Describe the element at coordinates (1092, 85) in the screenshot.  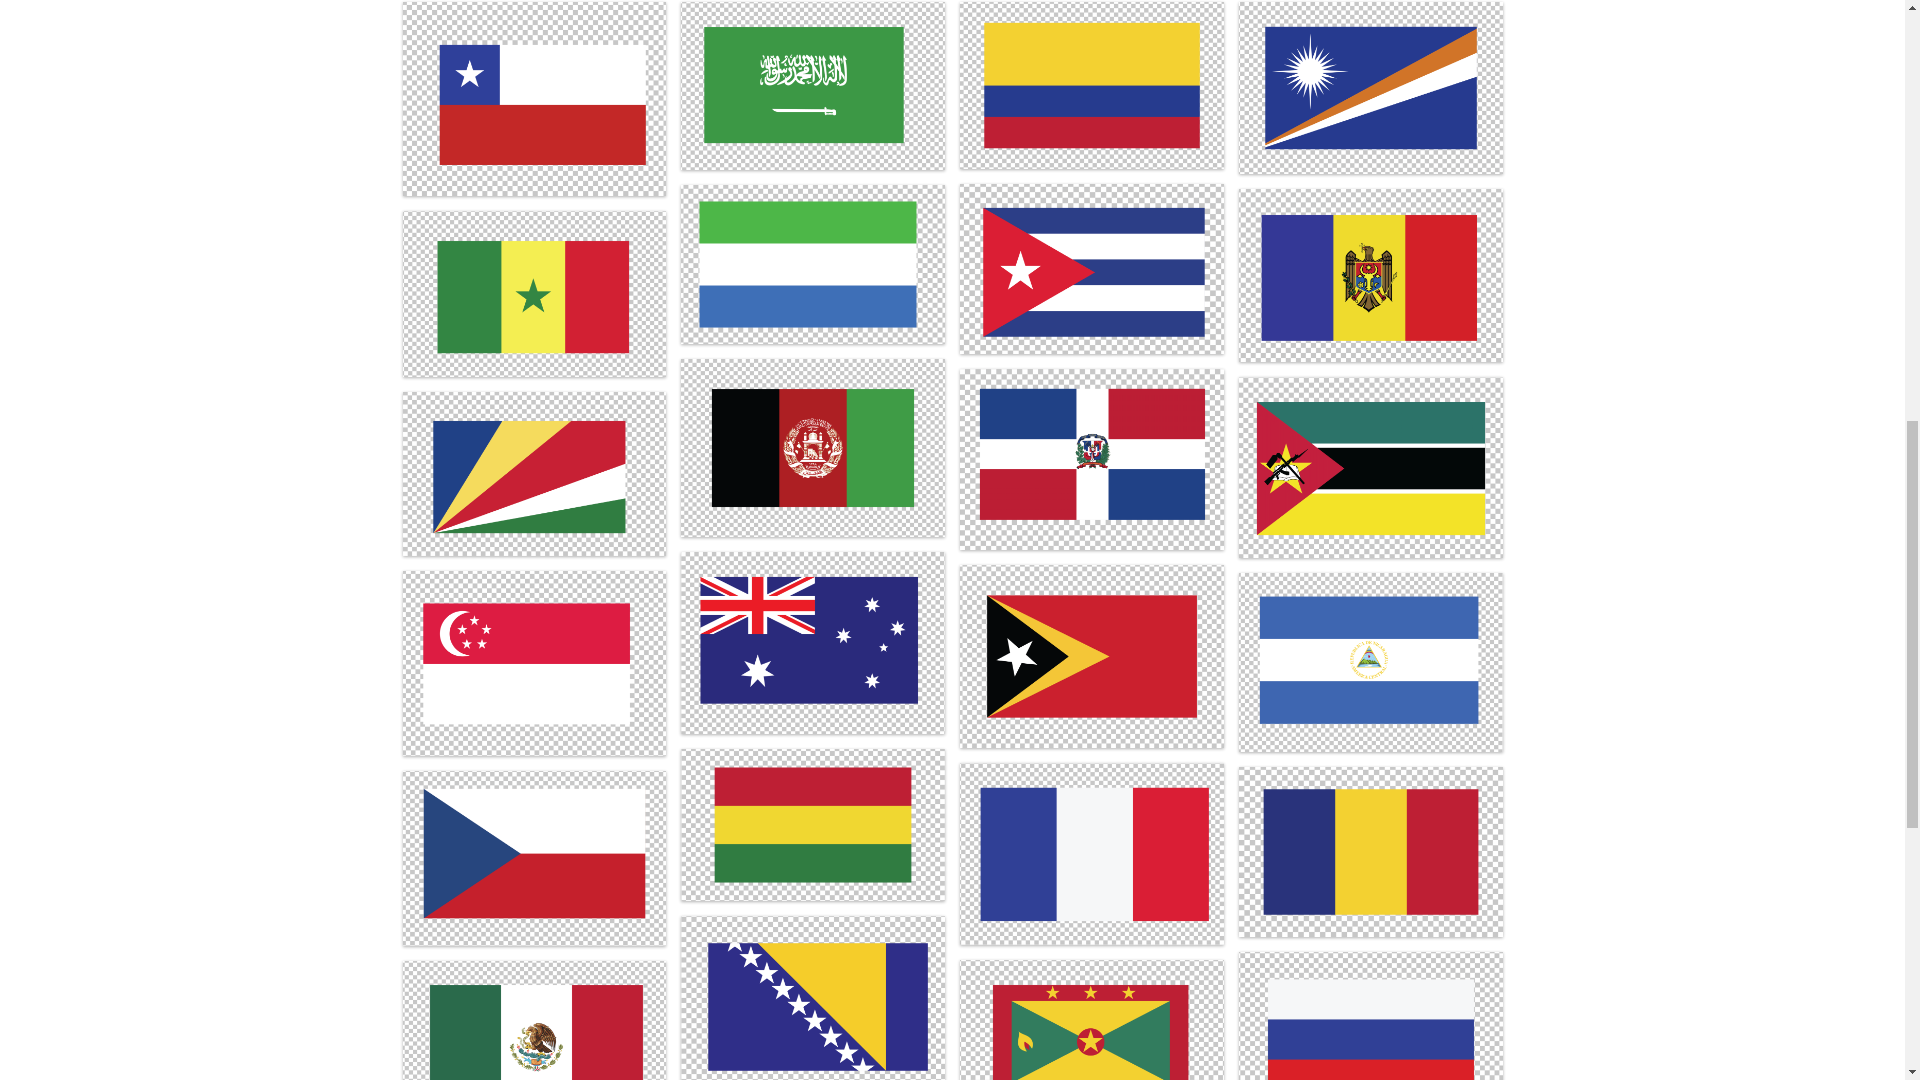
I see `Flag of Colombia PNG Image` at that location.